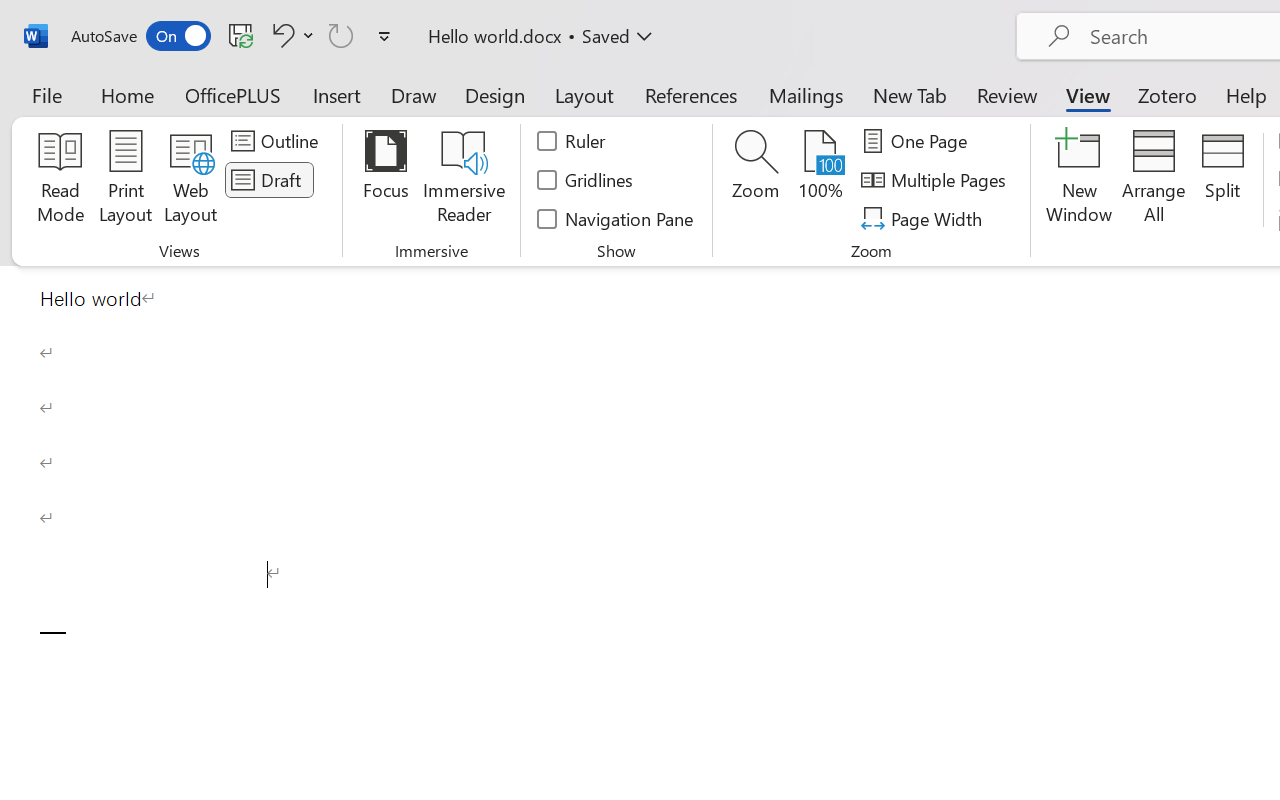  Describe the element at coordinates (128, 94) in the screenshot. I see `Home` at that location.